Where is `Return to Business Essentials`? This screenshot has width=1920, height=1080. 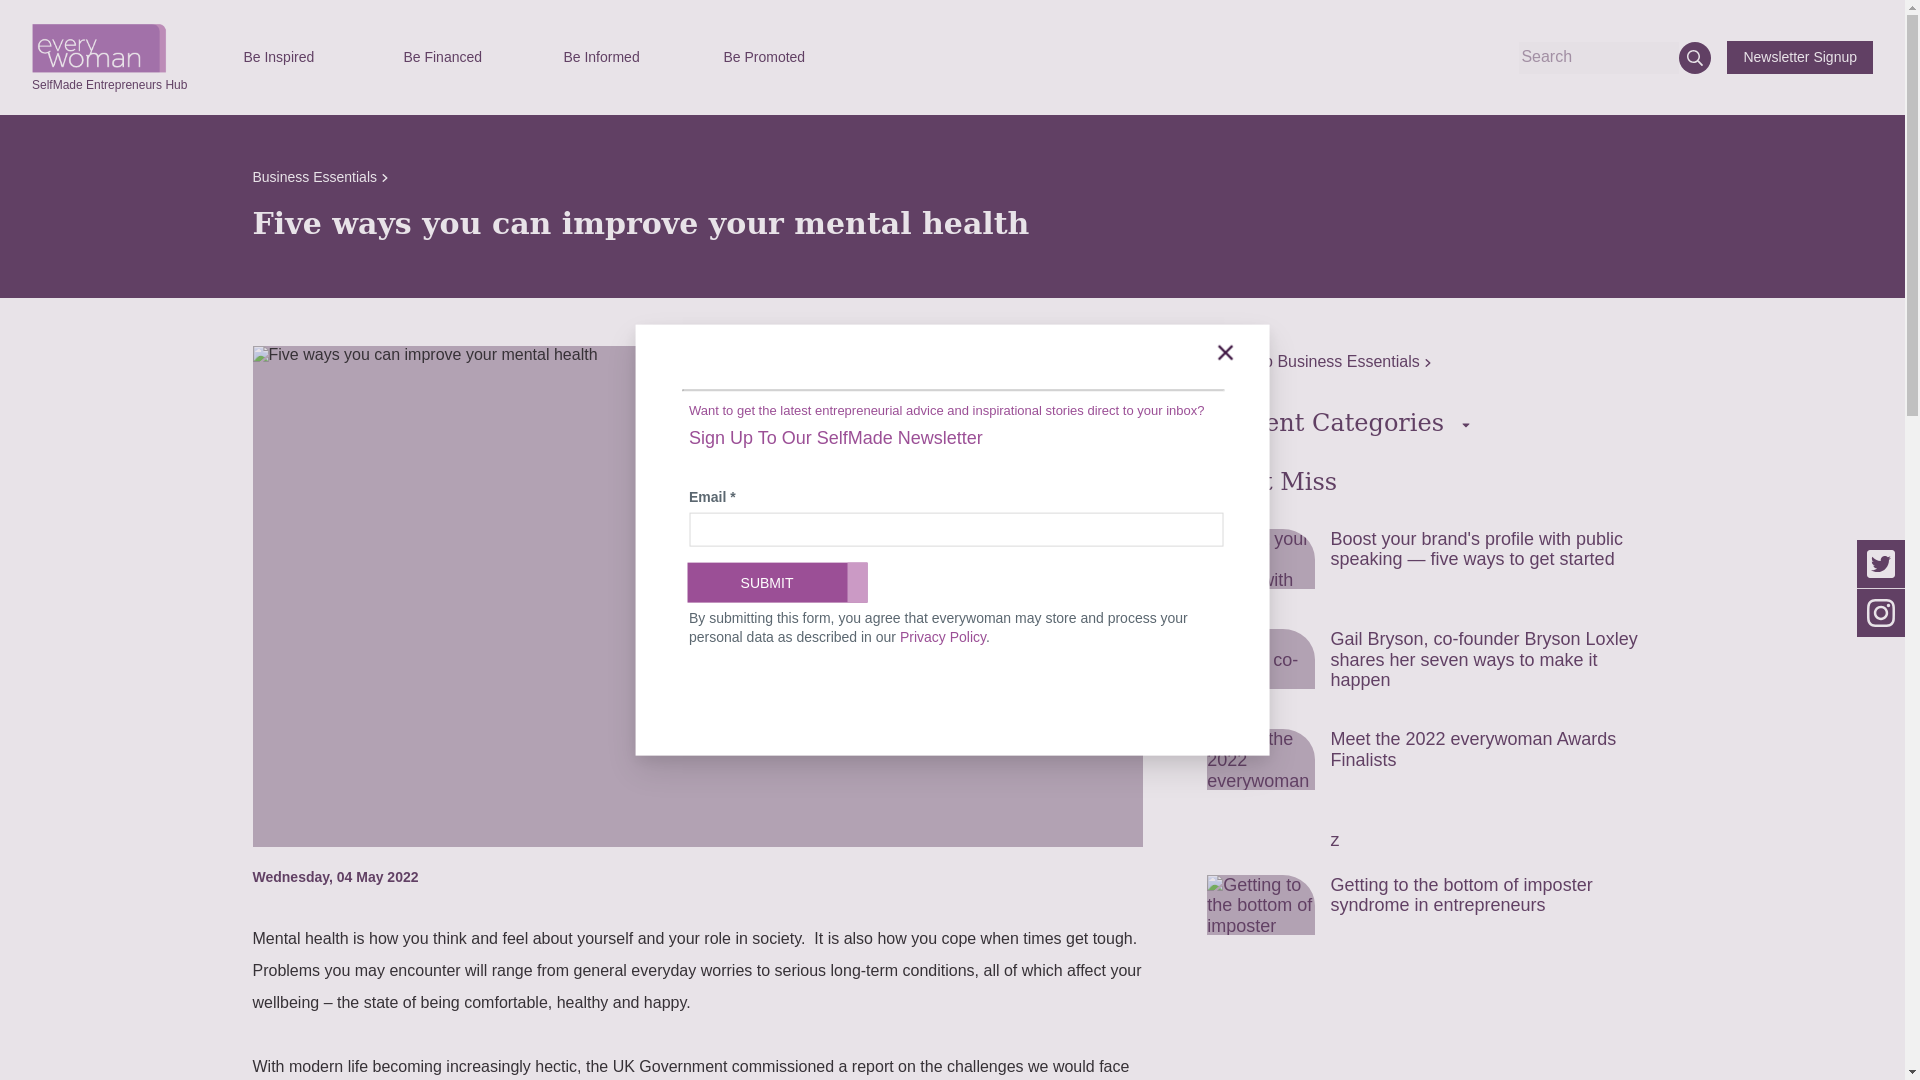 Return to Business Essentials is located at coordinates (1320, 362).